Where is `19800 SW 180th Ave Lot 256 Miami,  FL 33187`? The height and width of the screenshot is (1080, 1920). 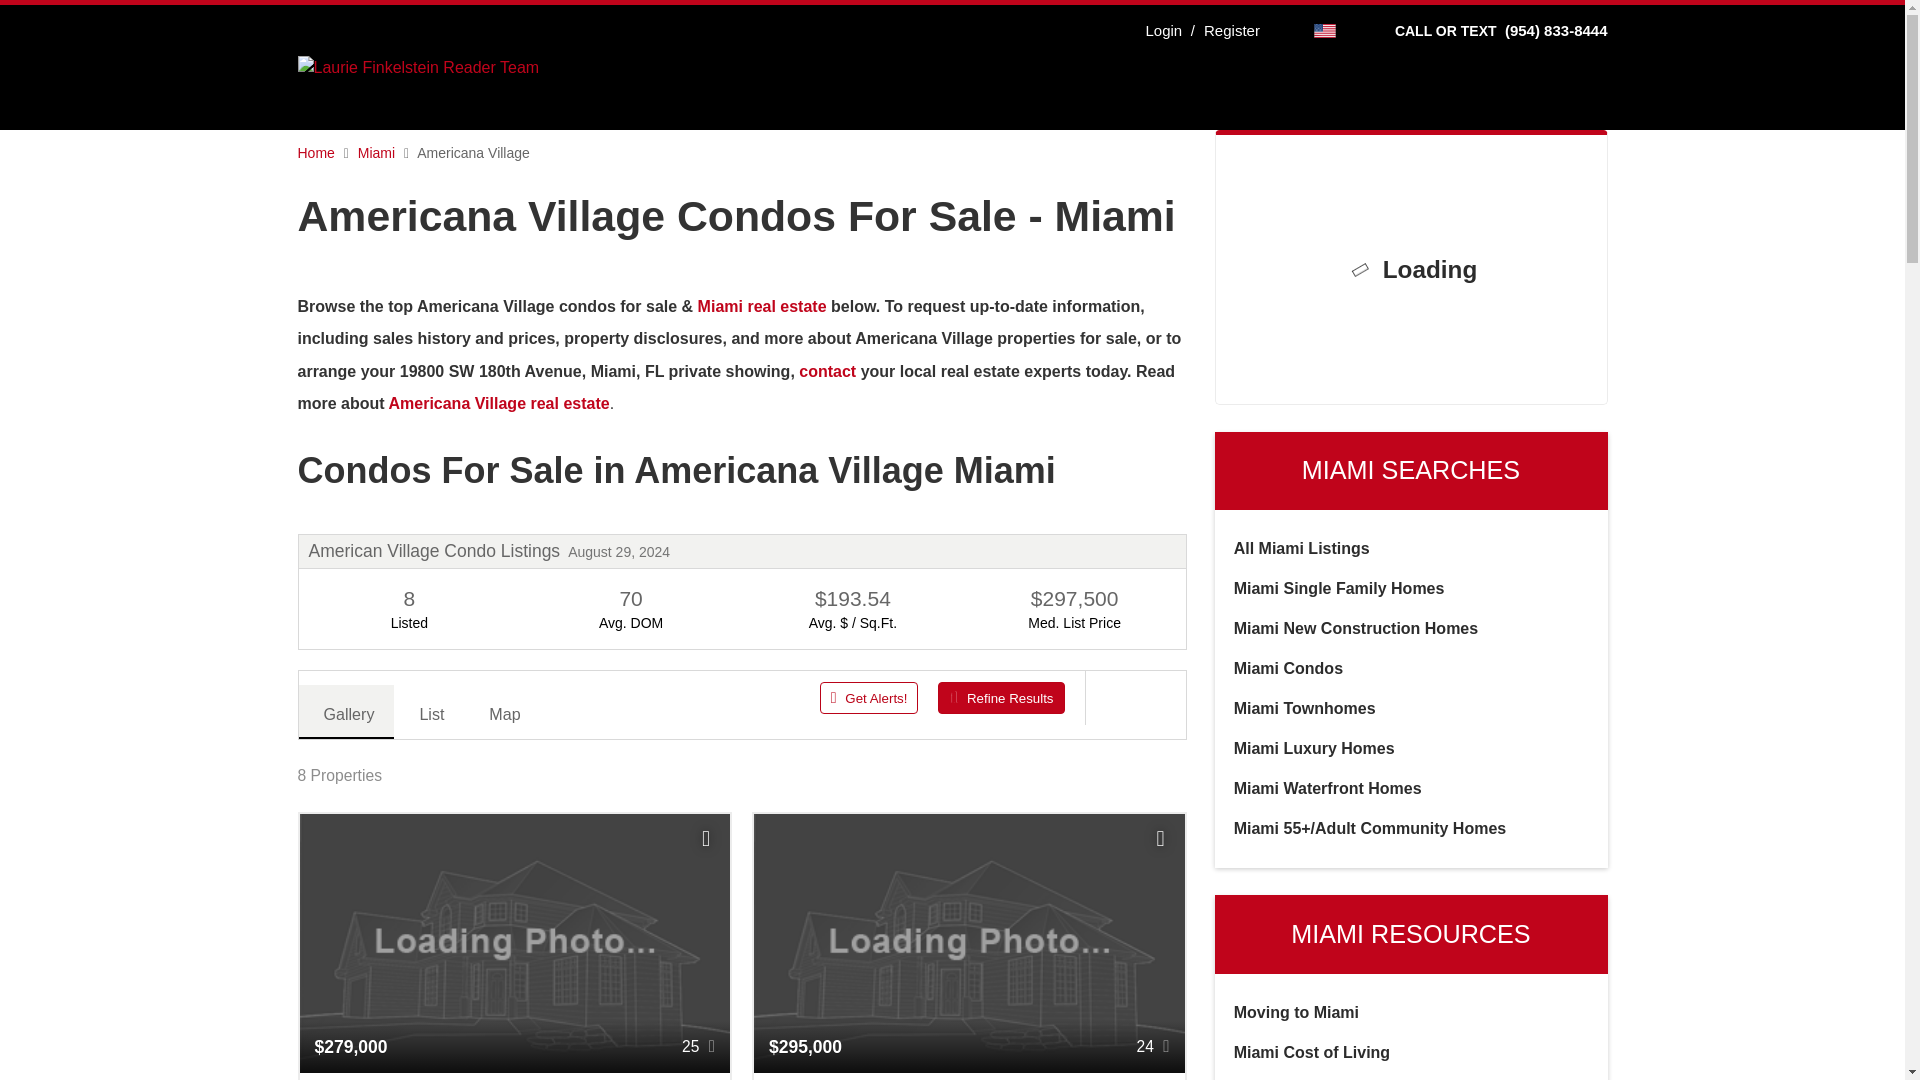 19800 SW 180th Ave Lot 256 Miami,  FL 33187 is located at coordinates (515, 1076).